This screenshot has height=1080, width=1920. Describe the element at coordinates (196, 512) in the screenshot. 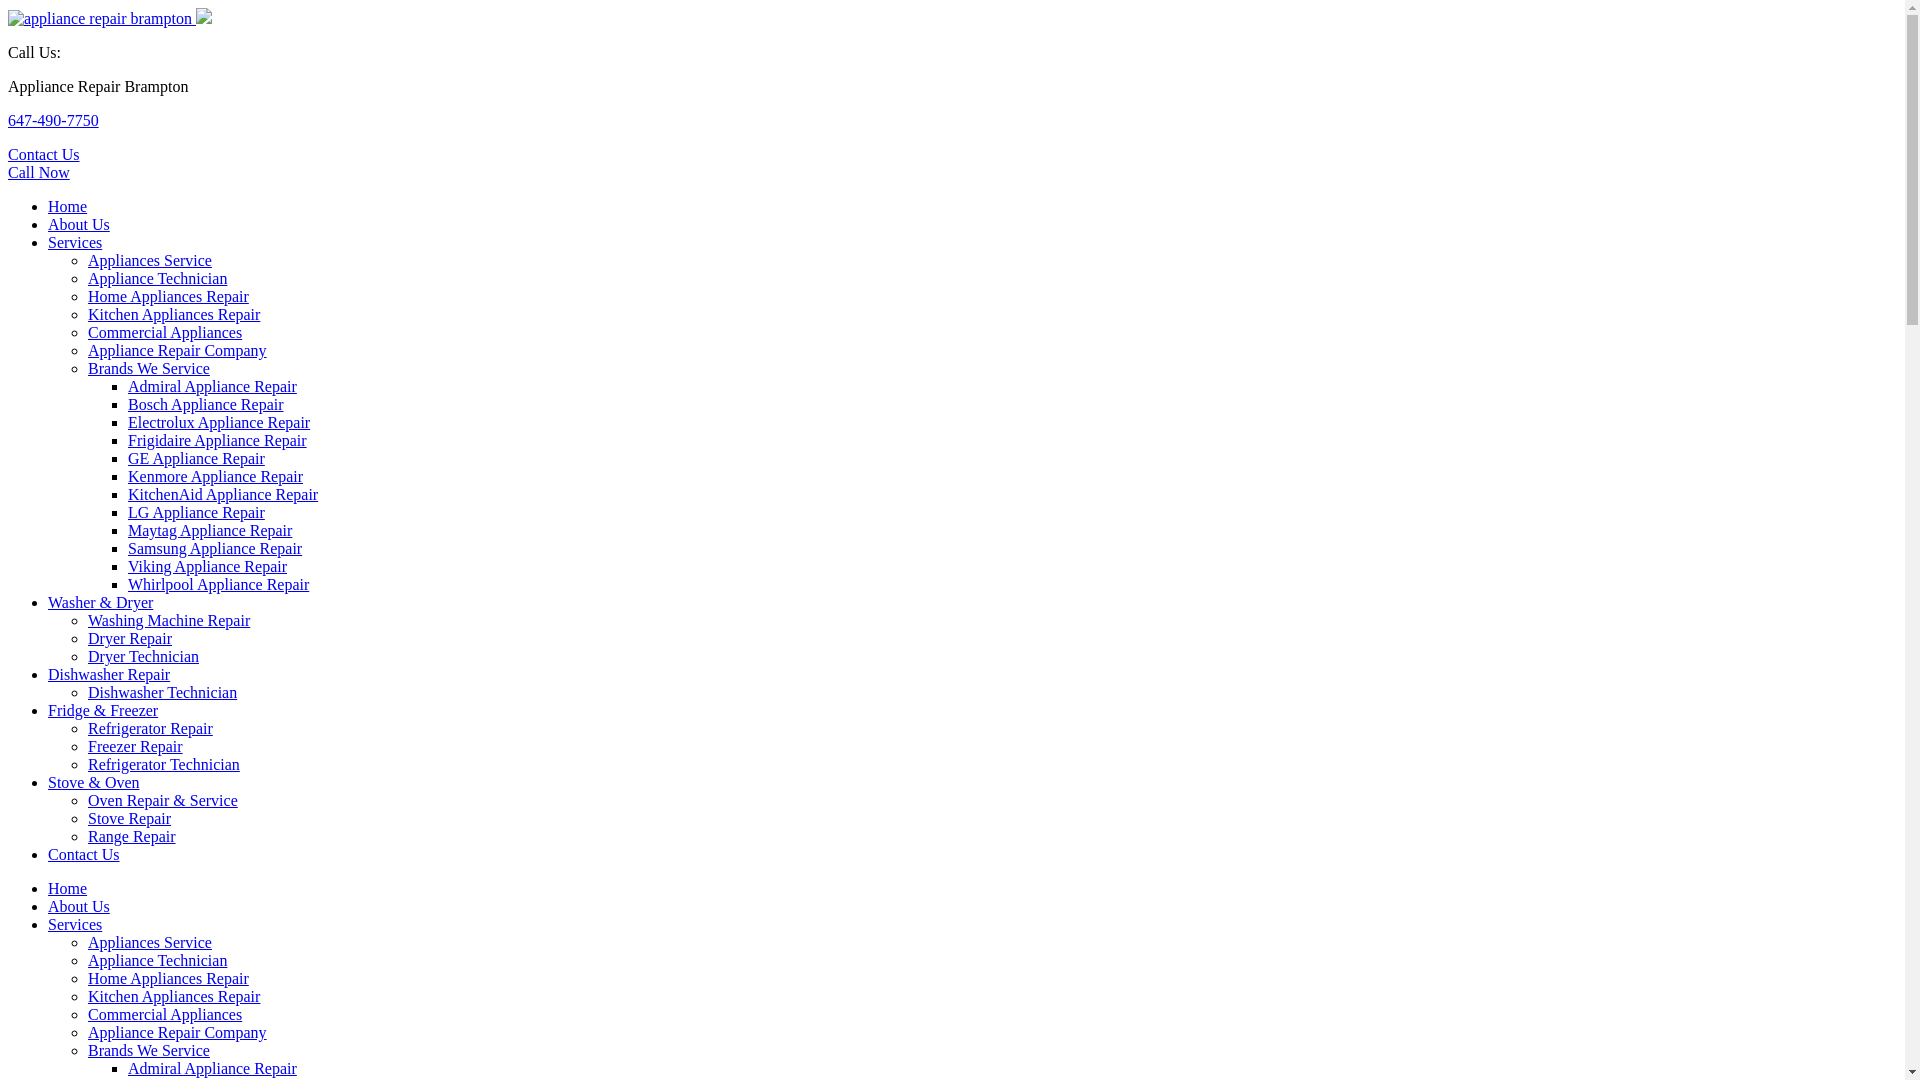

I see `LG Appliance Repair` at that location.